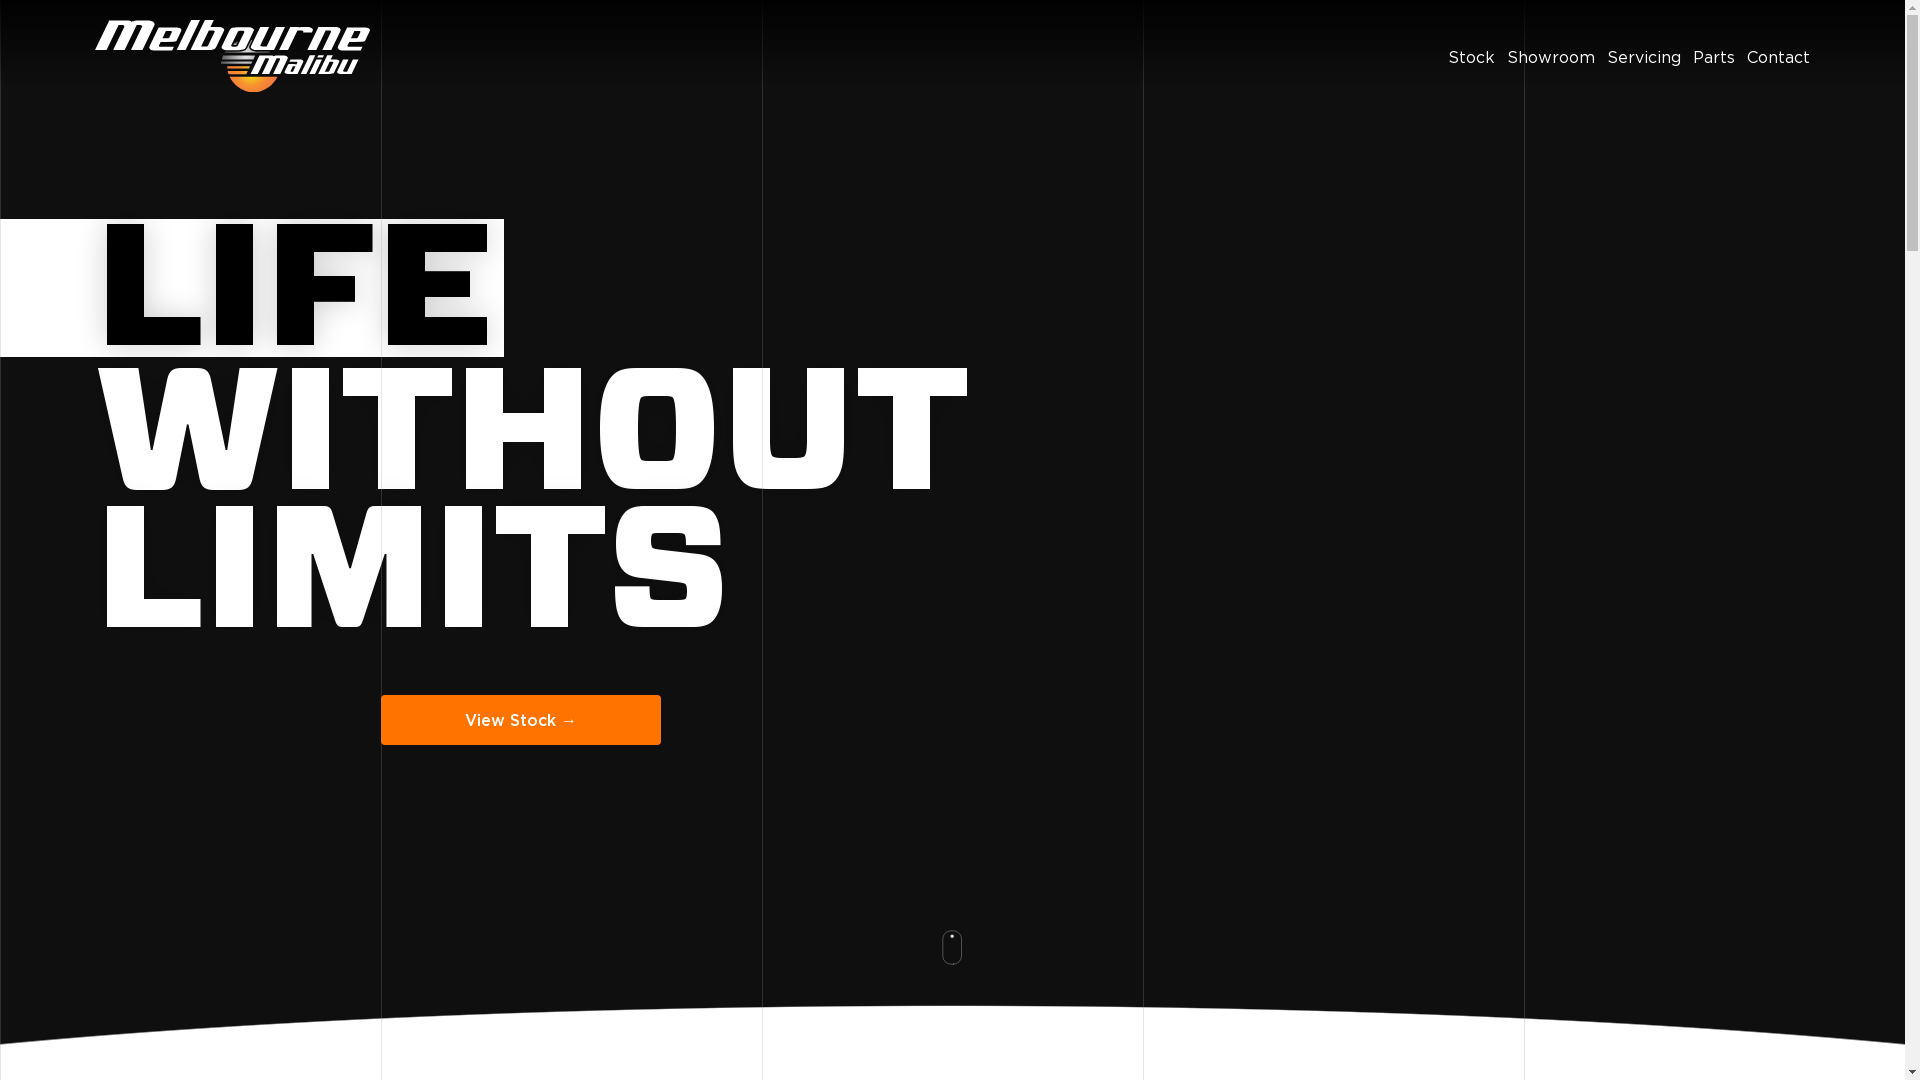  I want to click on Melbourne Malibu, so click(232, 57).